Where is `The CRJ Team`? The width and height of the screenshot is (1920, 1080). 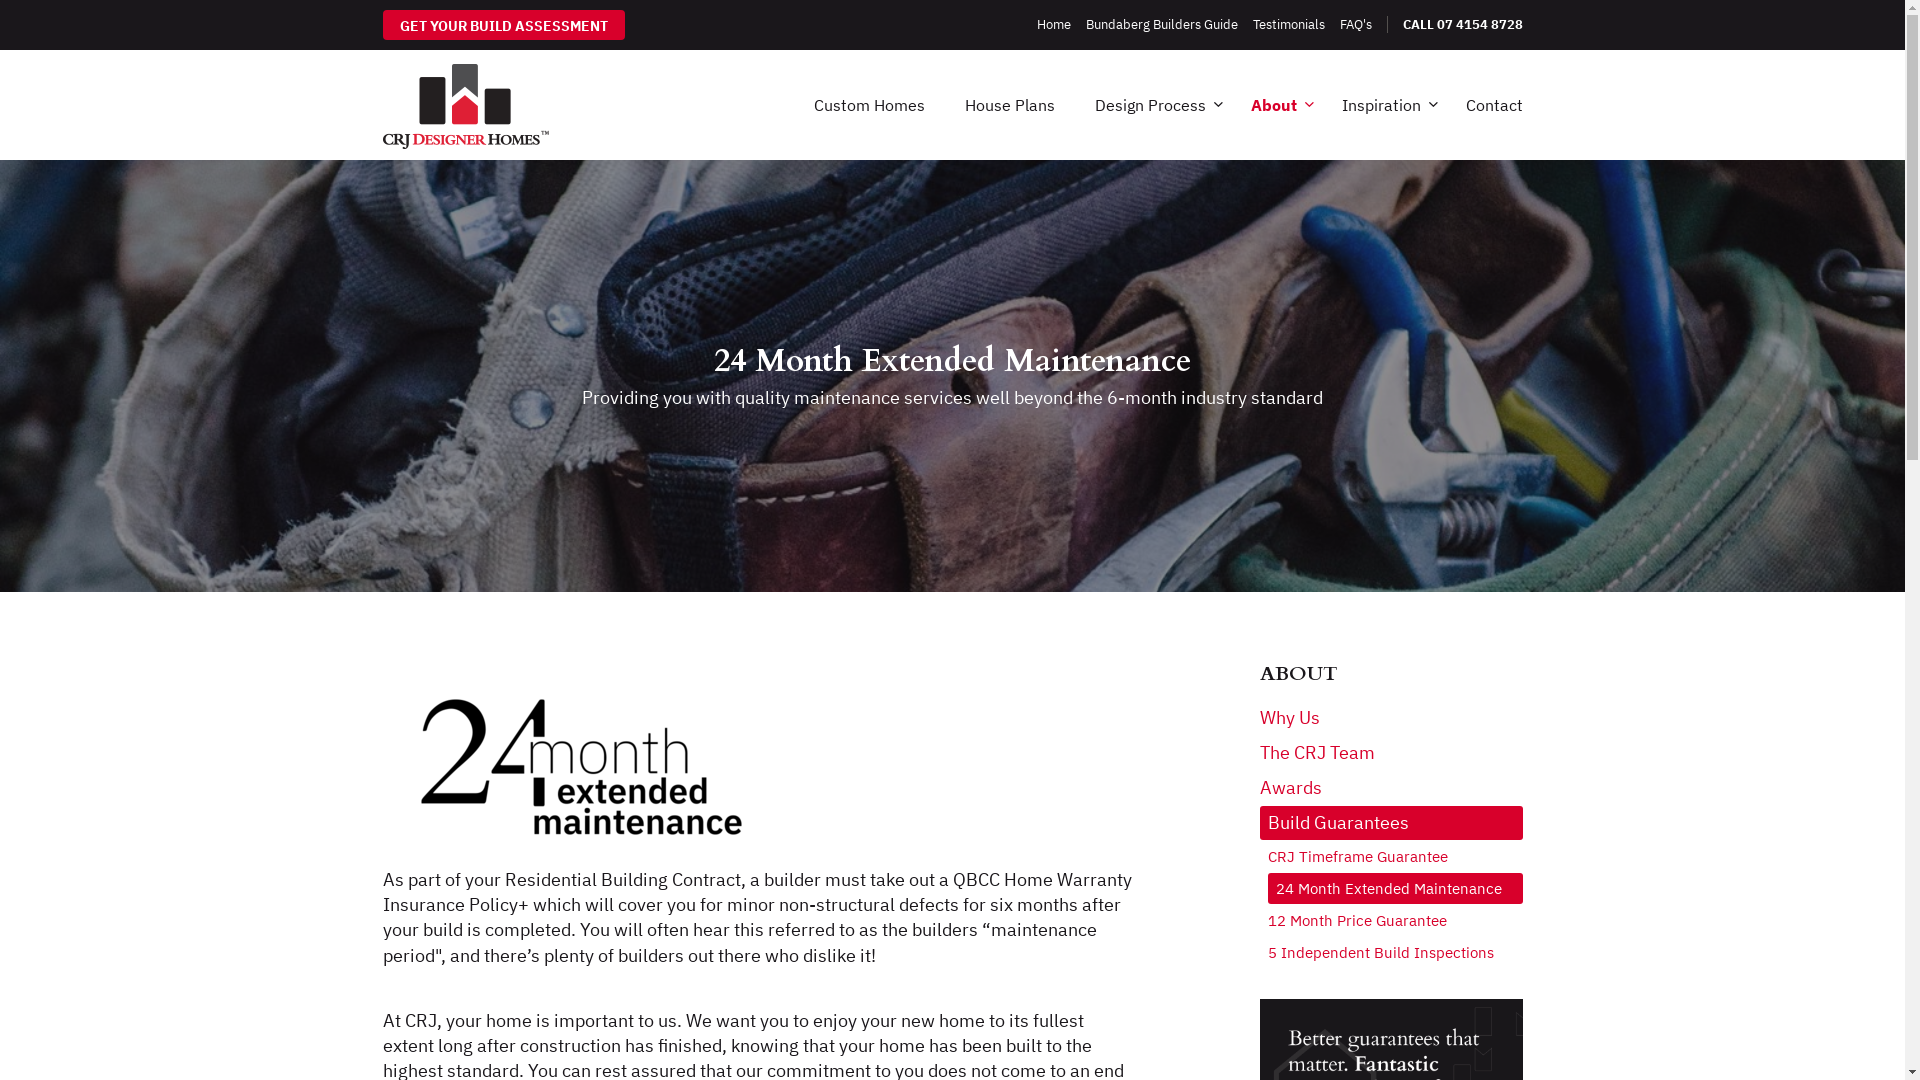 The CRJ Team is located at coordinates (1392, 752).